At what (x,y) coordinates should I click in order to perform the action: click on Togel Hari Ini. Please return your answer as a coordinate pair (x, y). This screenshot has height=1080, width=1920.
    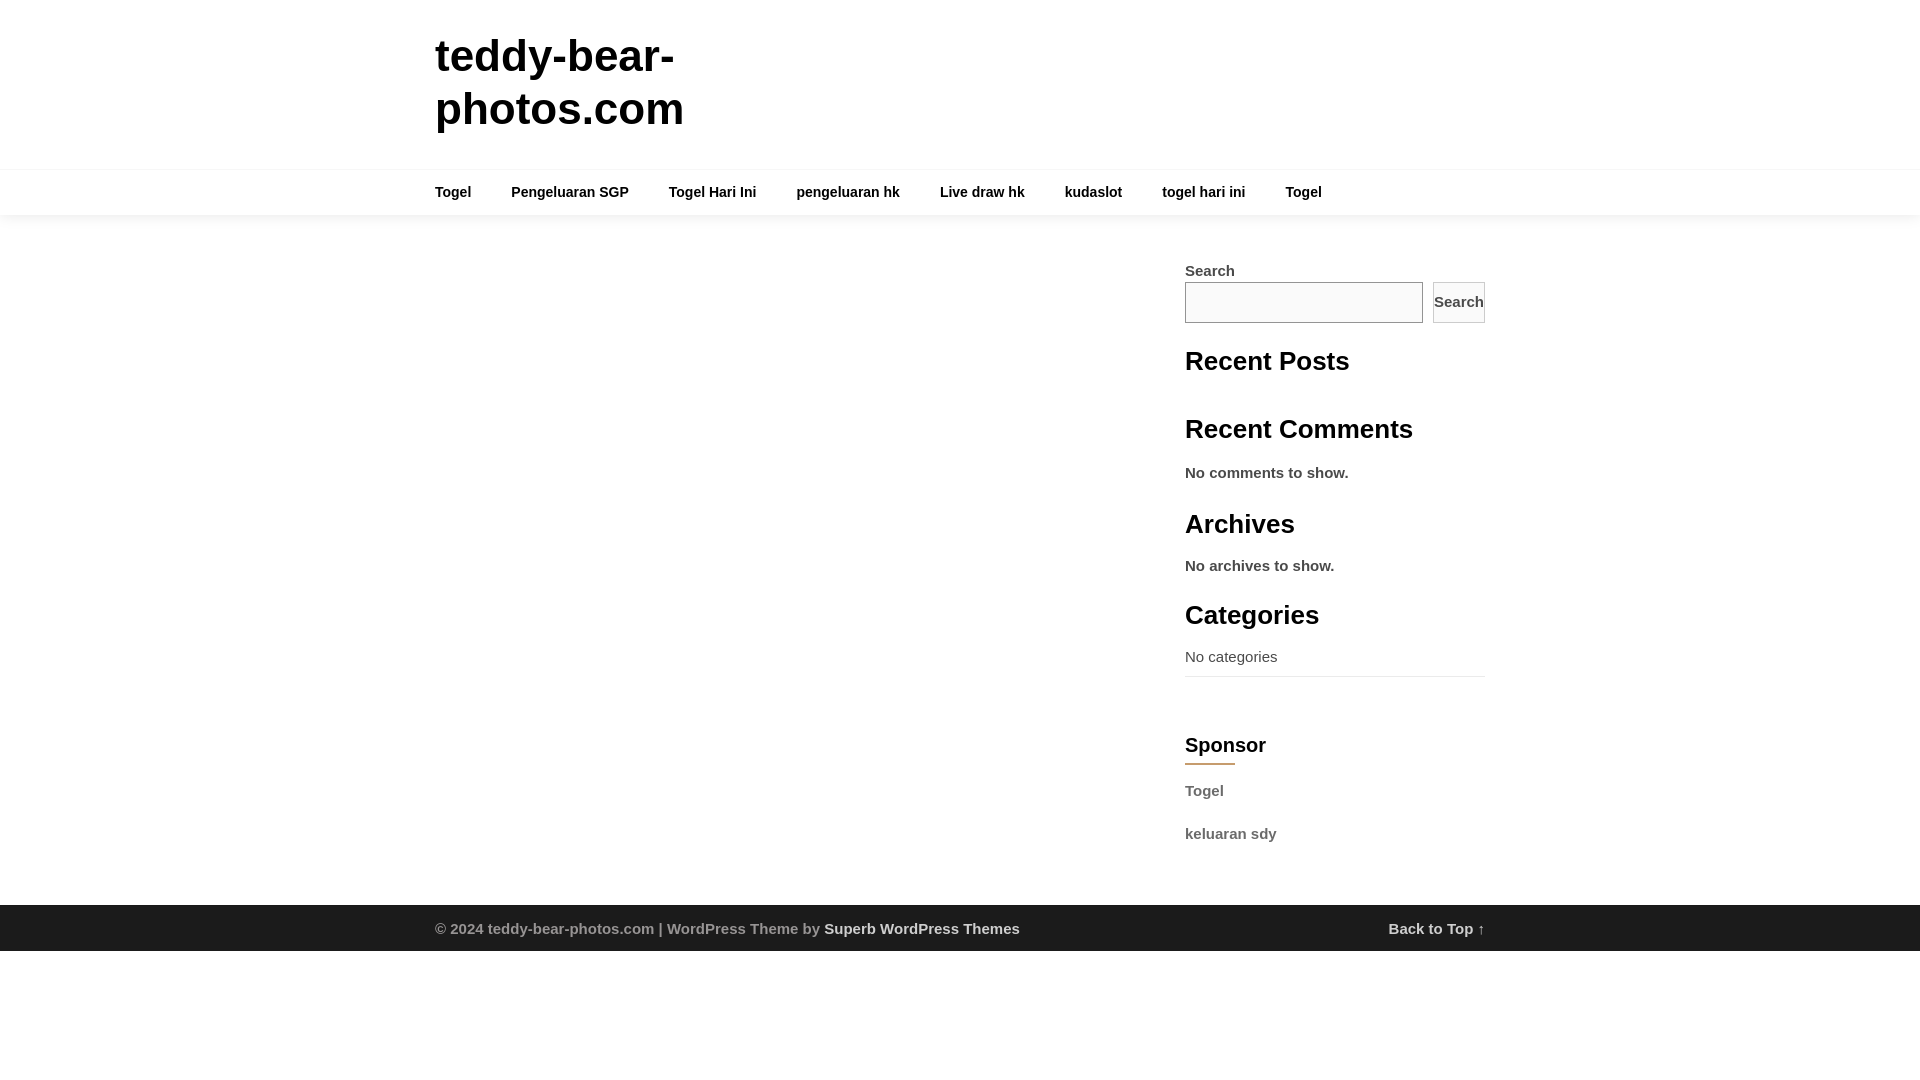
    Looking at the image, I should click on (712, 192).